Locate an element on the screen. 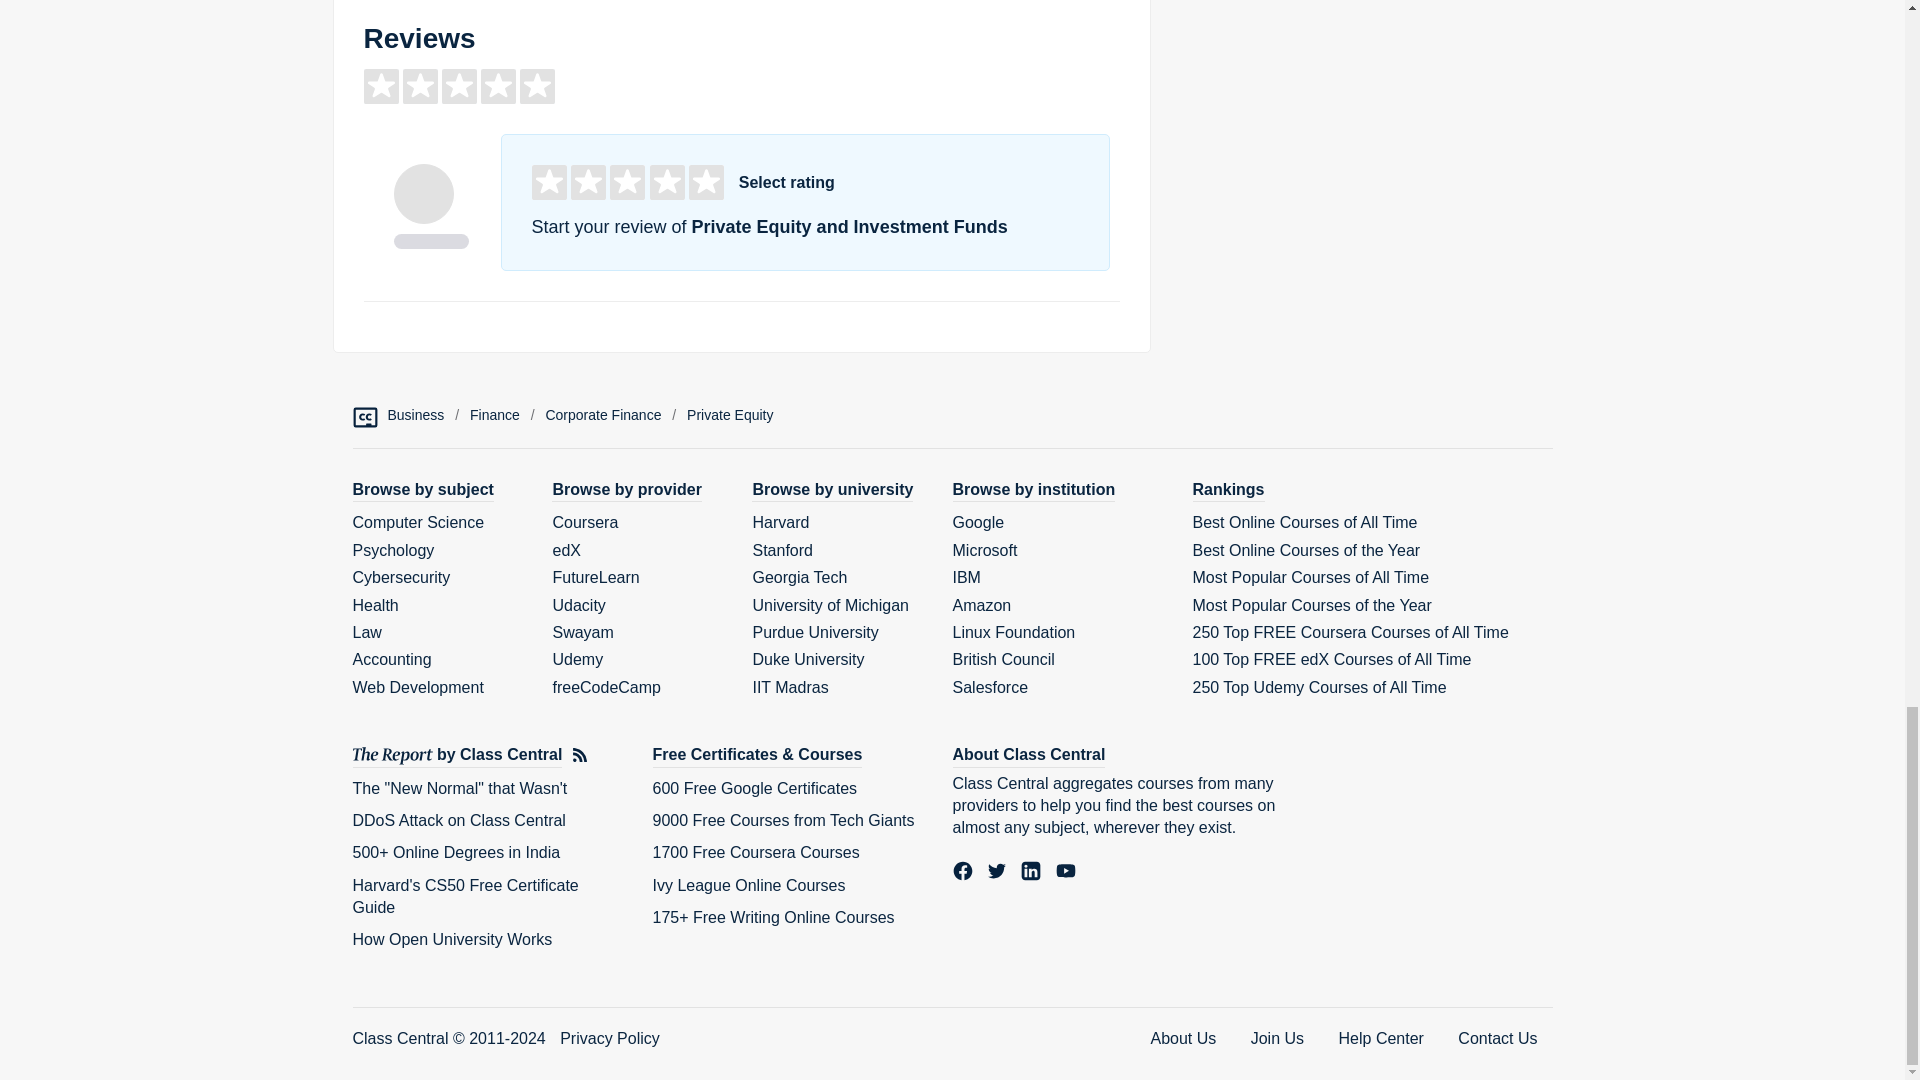 Image resolution: width=1920 pixels, height=1080 pixels. 9000 Free Courses from Tech Giants is located at coordinates (782, 820).